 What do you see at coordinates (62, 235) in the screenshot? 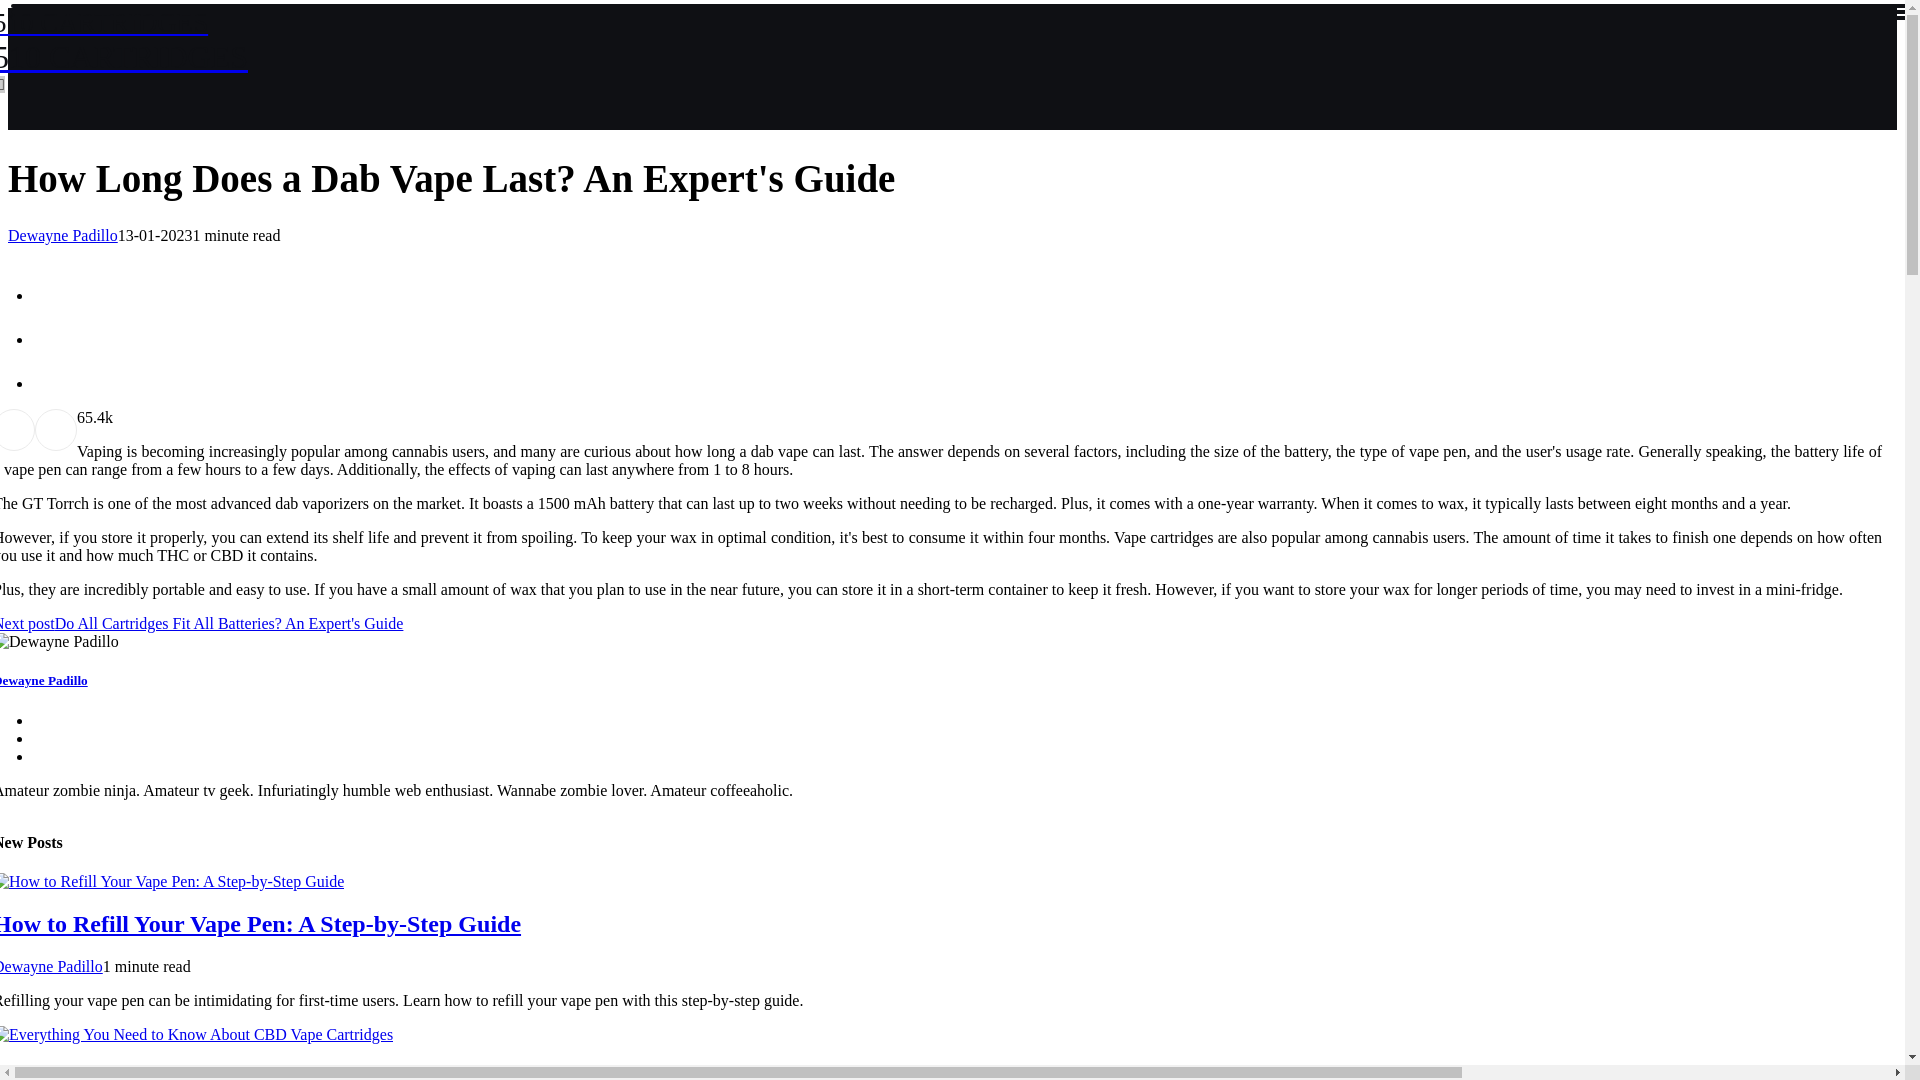
I see `Dewayne Padillo` at bounding box center [62, 235].